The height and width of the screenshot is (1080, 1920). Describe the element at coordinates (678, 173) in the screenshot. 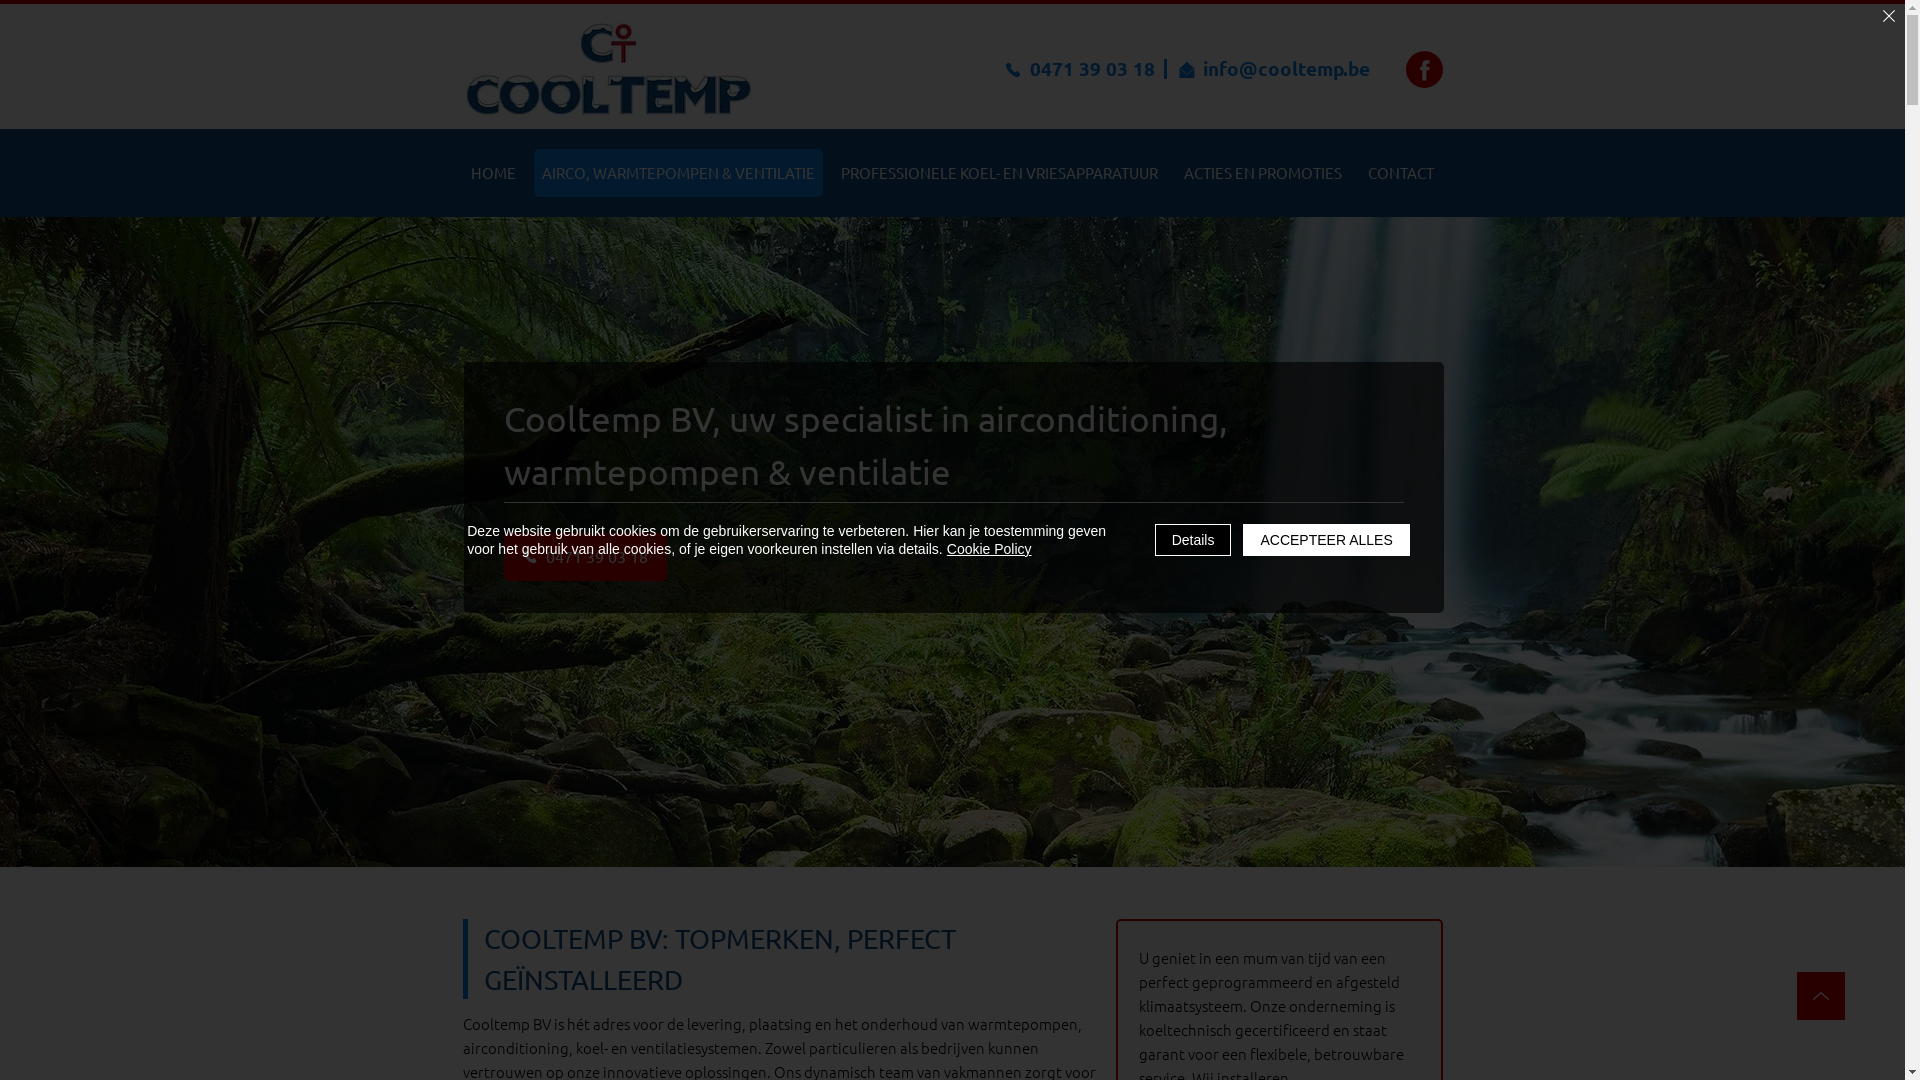

I see `AIRCO, WARMTEPOMPEN & VENTILATIE` at that location.